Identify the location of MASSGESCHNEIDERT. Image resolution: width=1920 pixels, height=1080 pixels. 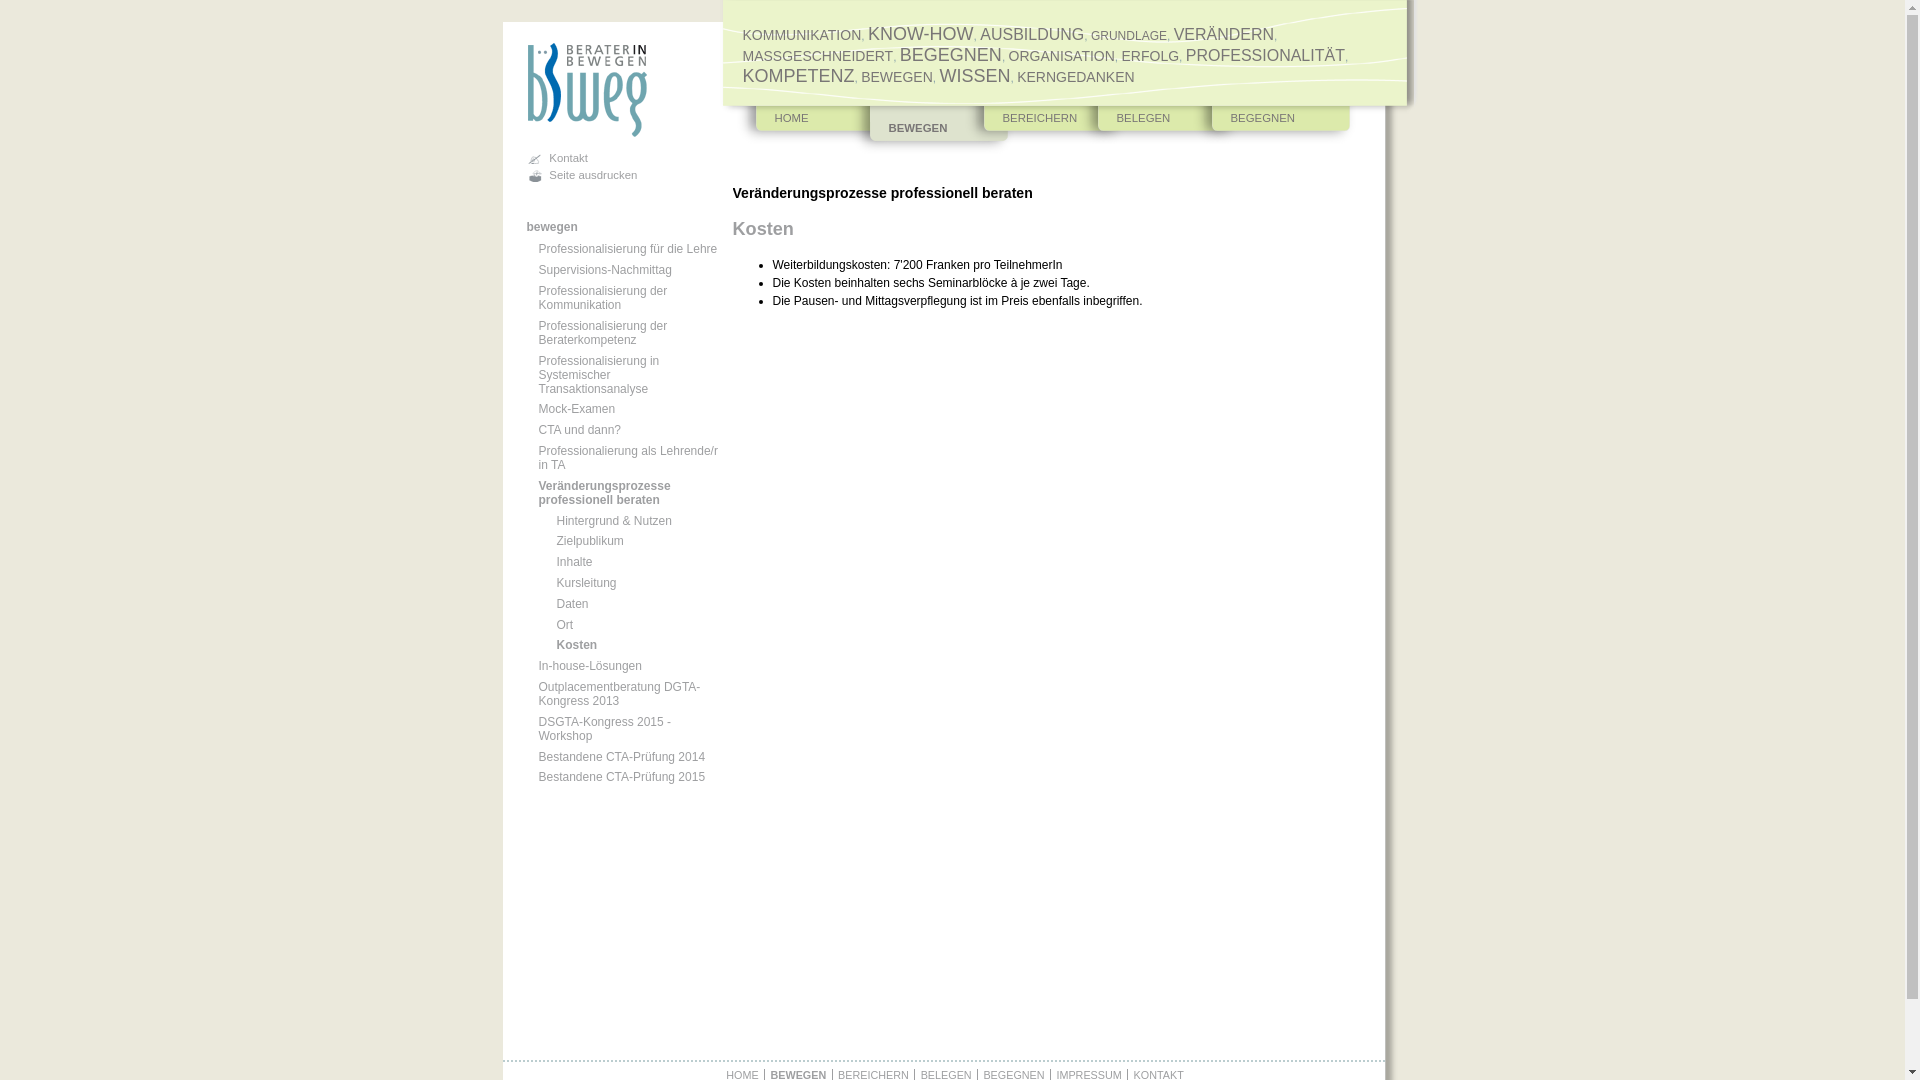
(818, 56).